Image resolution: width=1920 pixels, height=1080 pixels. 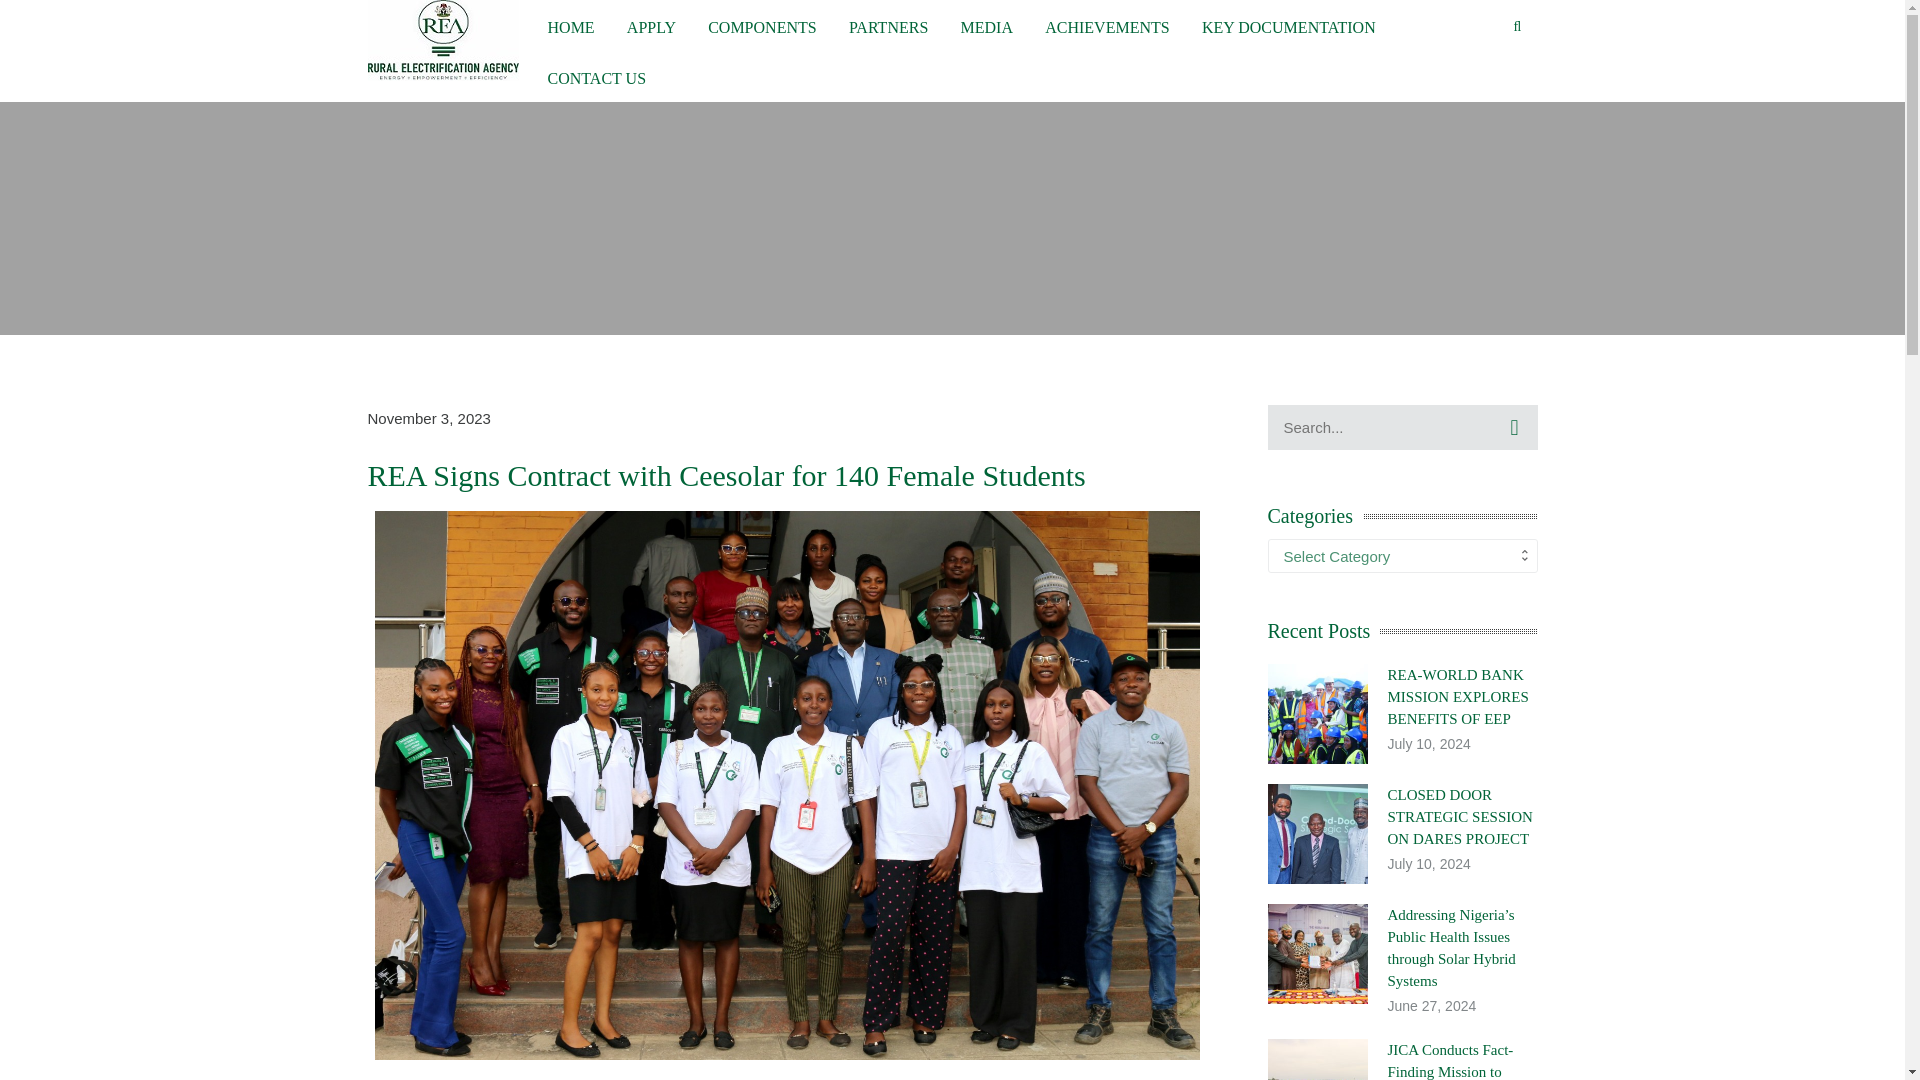 I want to click on APPLY, so click(x=651, y=25).